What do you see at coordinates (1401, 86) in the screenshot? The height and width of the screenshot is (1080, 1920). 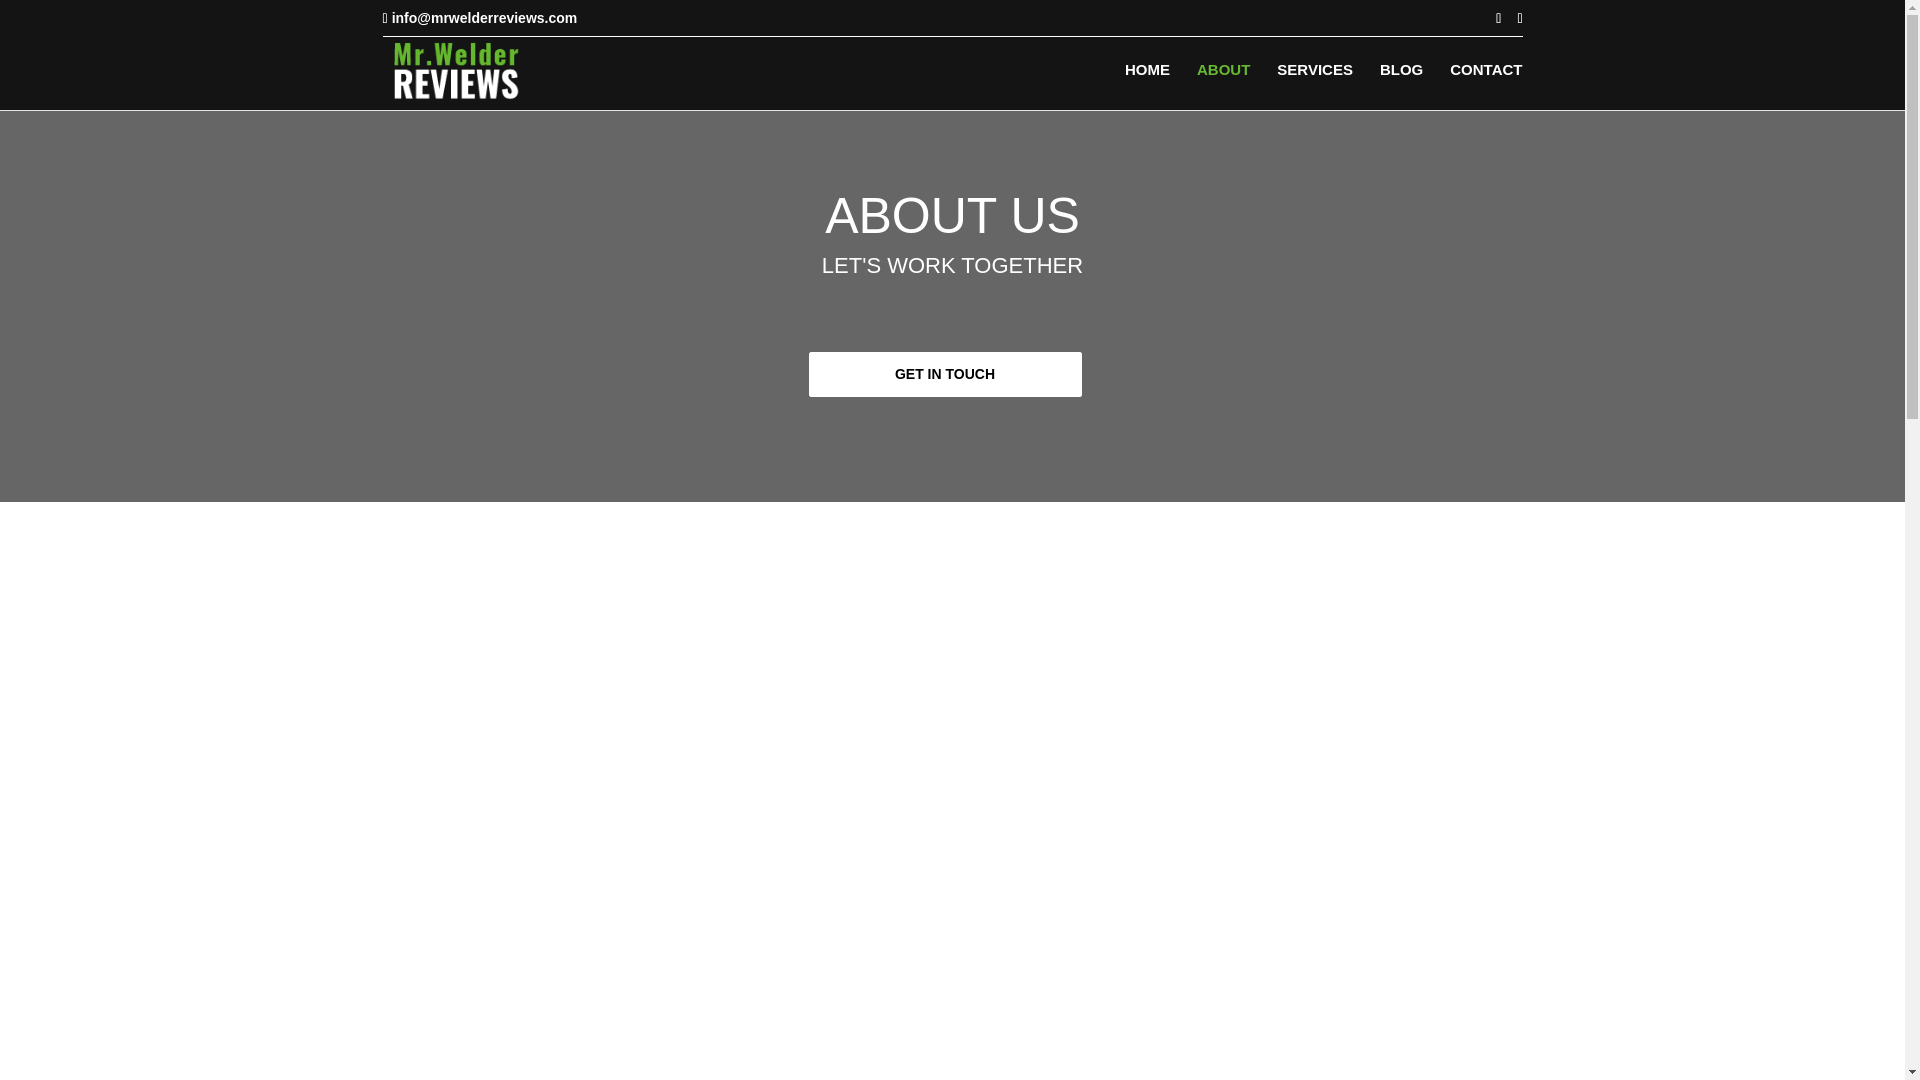 I see `BLOG` at bounding box center [1401, 86].